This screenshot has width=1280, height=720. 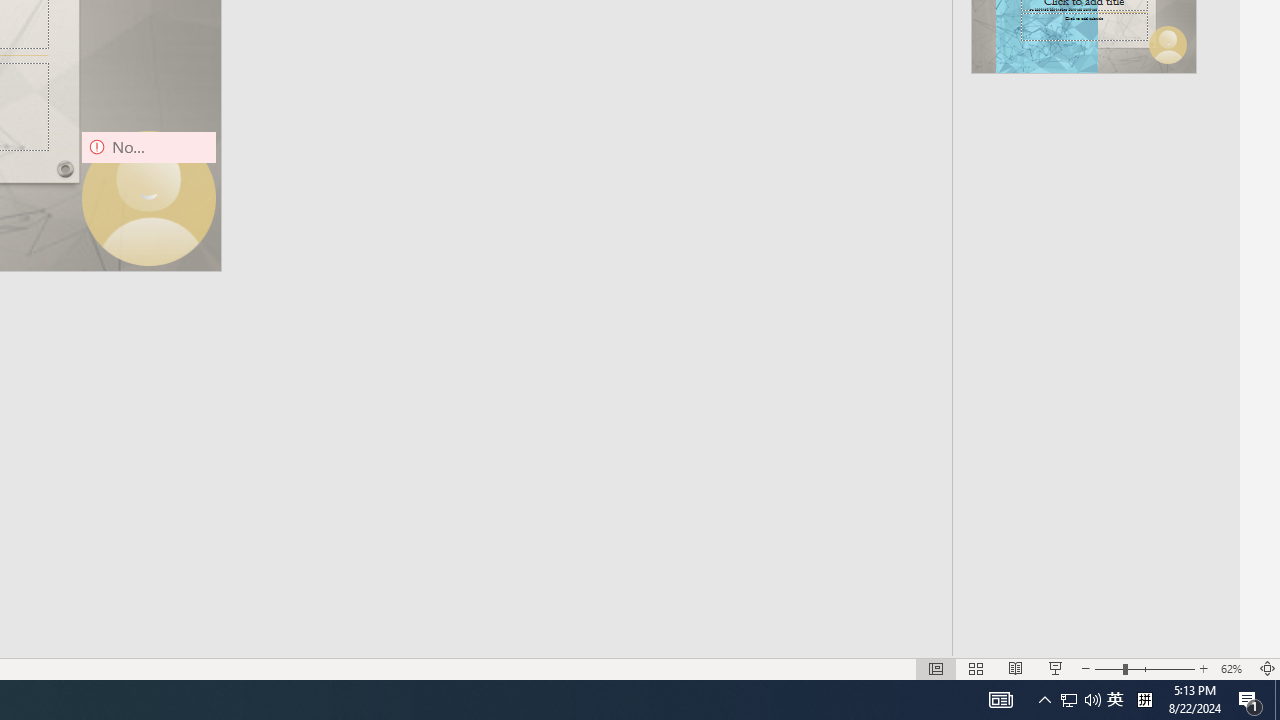 What do you see at coordinates (1216, 488) in the screenshot?
I see `Clear Notification (Delete)` at bounding box center [1216, 488].